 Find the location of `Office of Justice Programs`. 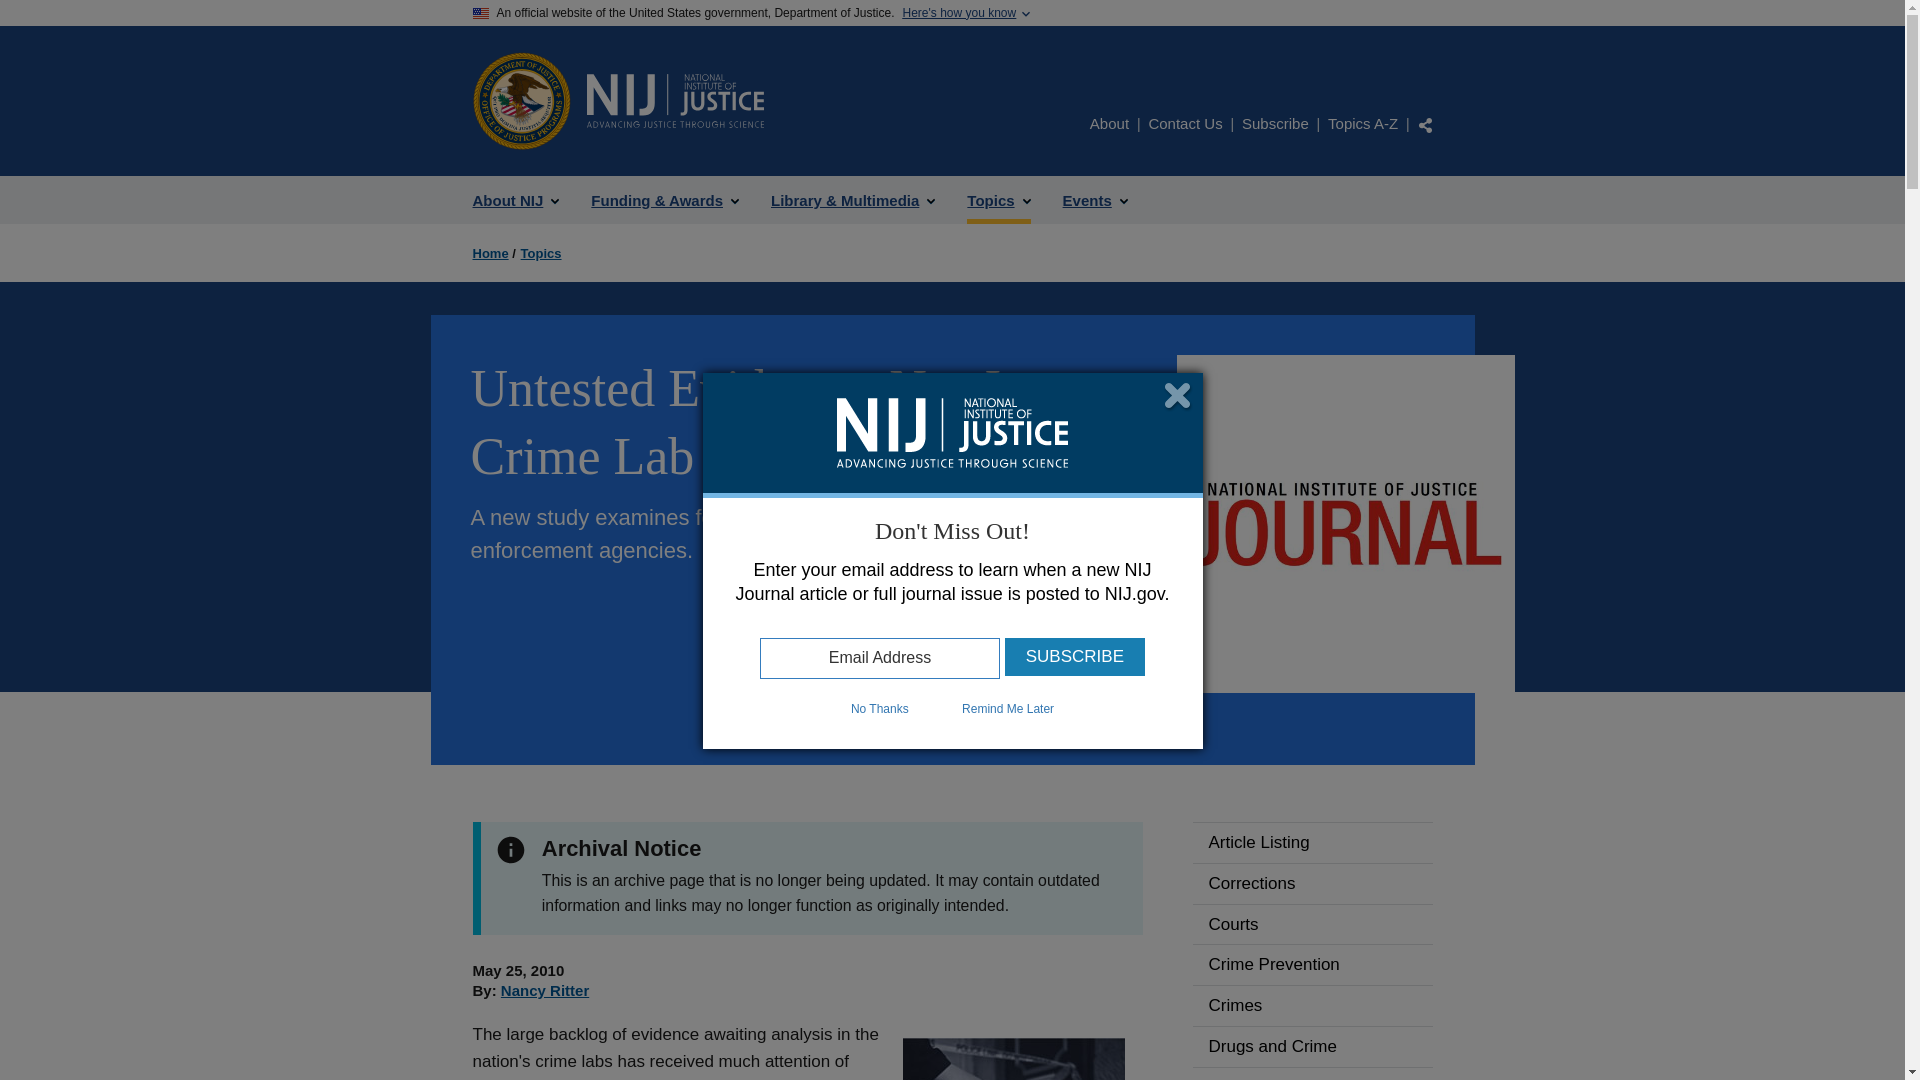

Office of Justice Programs is located at coordinates (521, 100).